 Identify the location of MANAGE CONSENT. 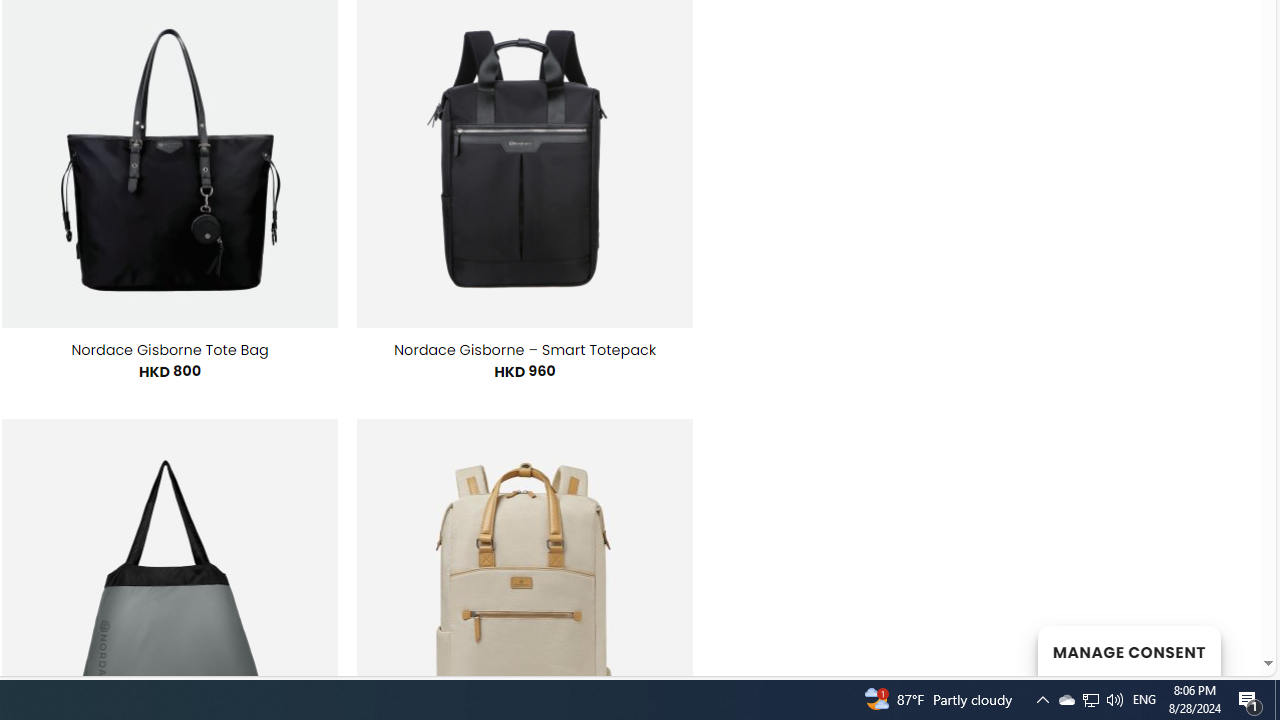
(1128, 650).